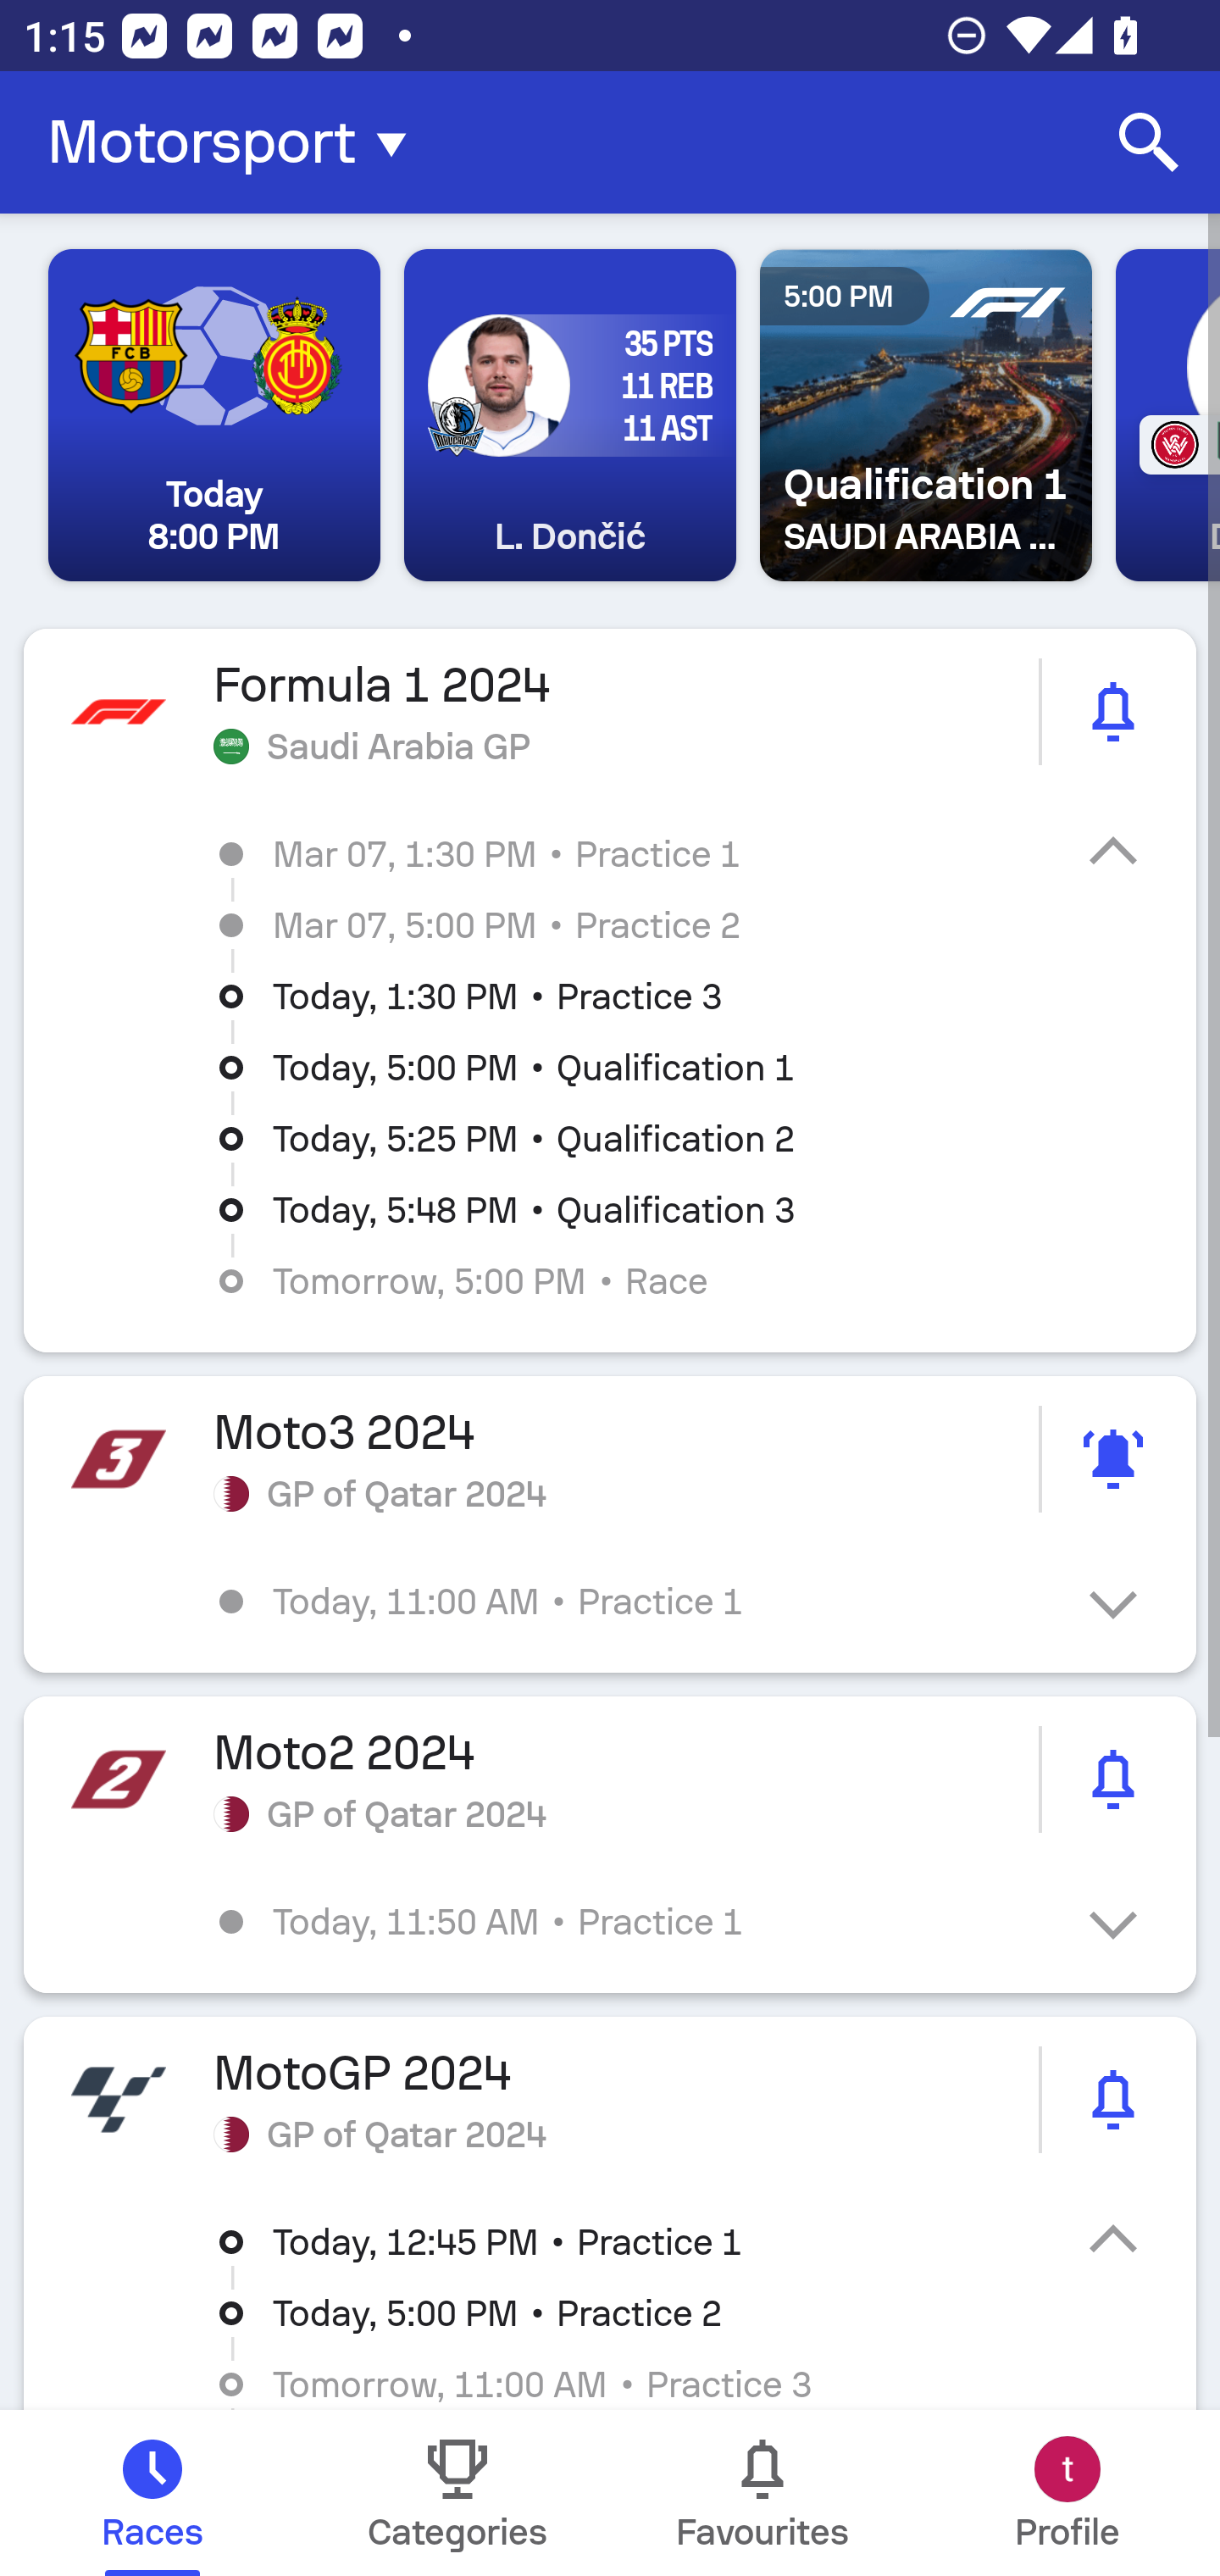 The height and width of the screenshot is (2576, 1220). What do you see at coordinates (457, 2493) in the screenshot?
I see `Categories` at bounding box center [457, 2493].